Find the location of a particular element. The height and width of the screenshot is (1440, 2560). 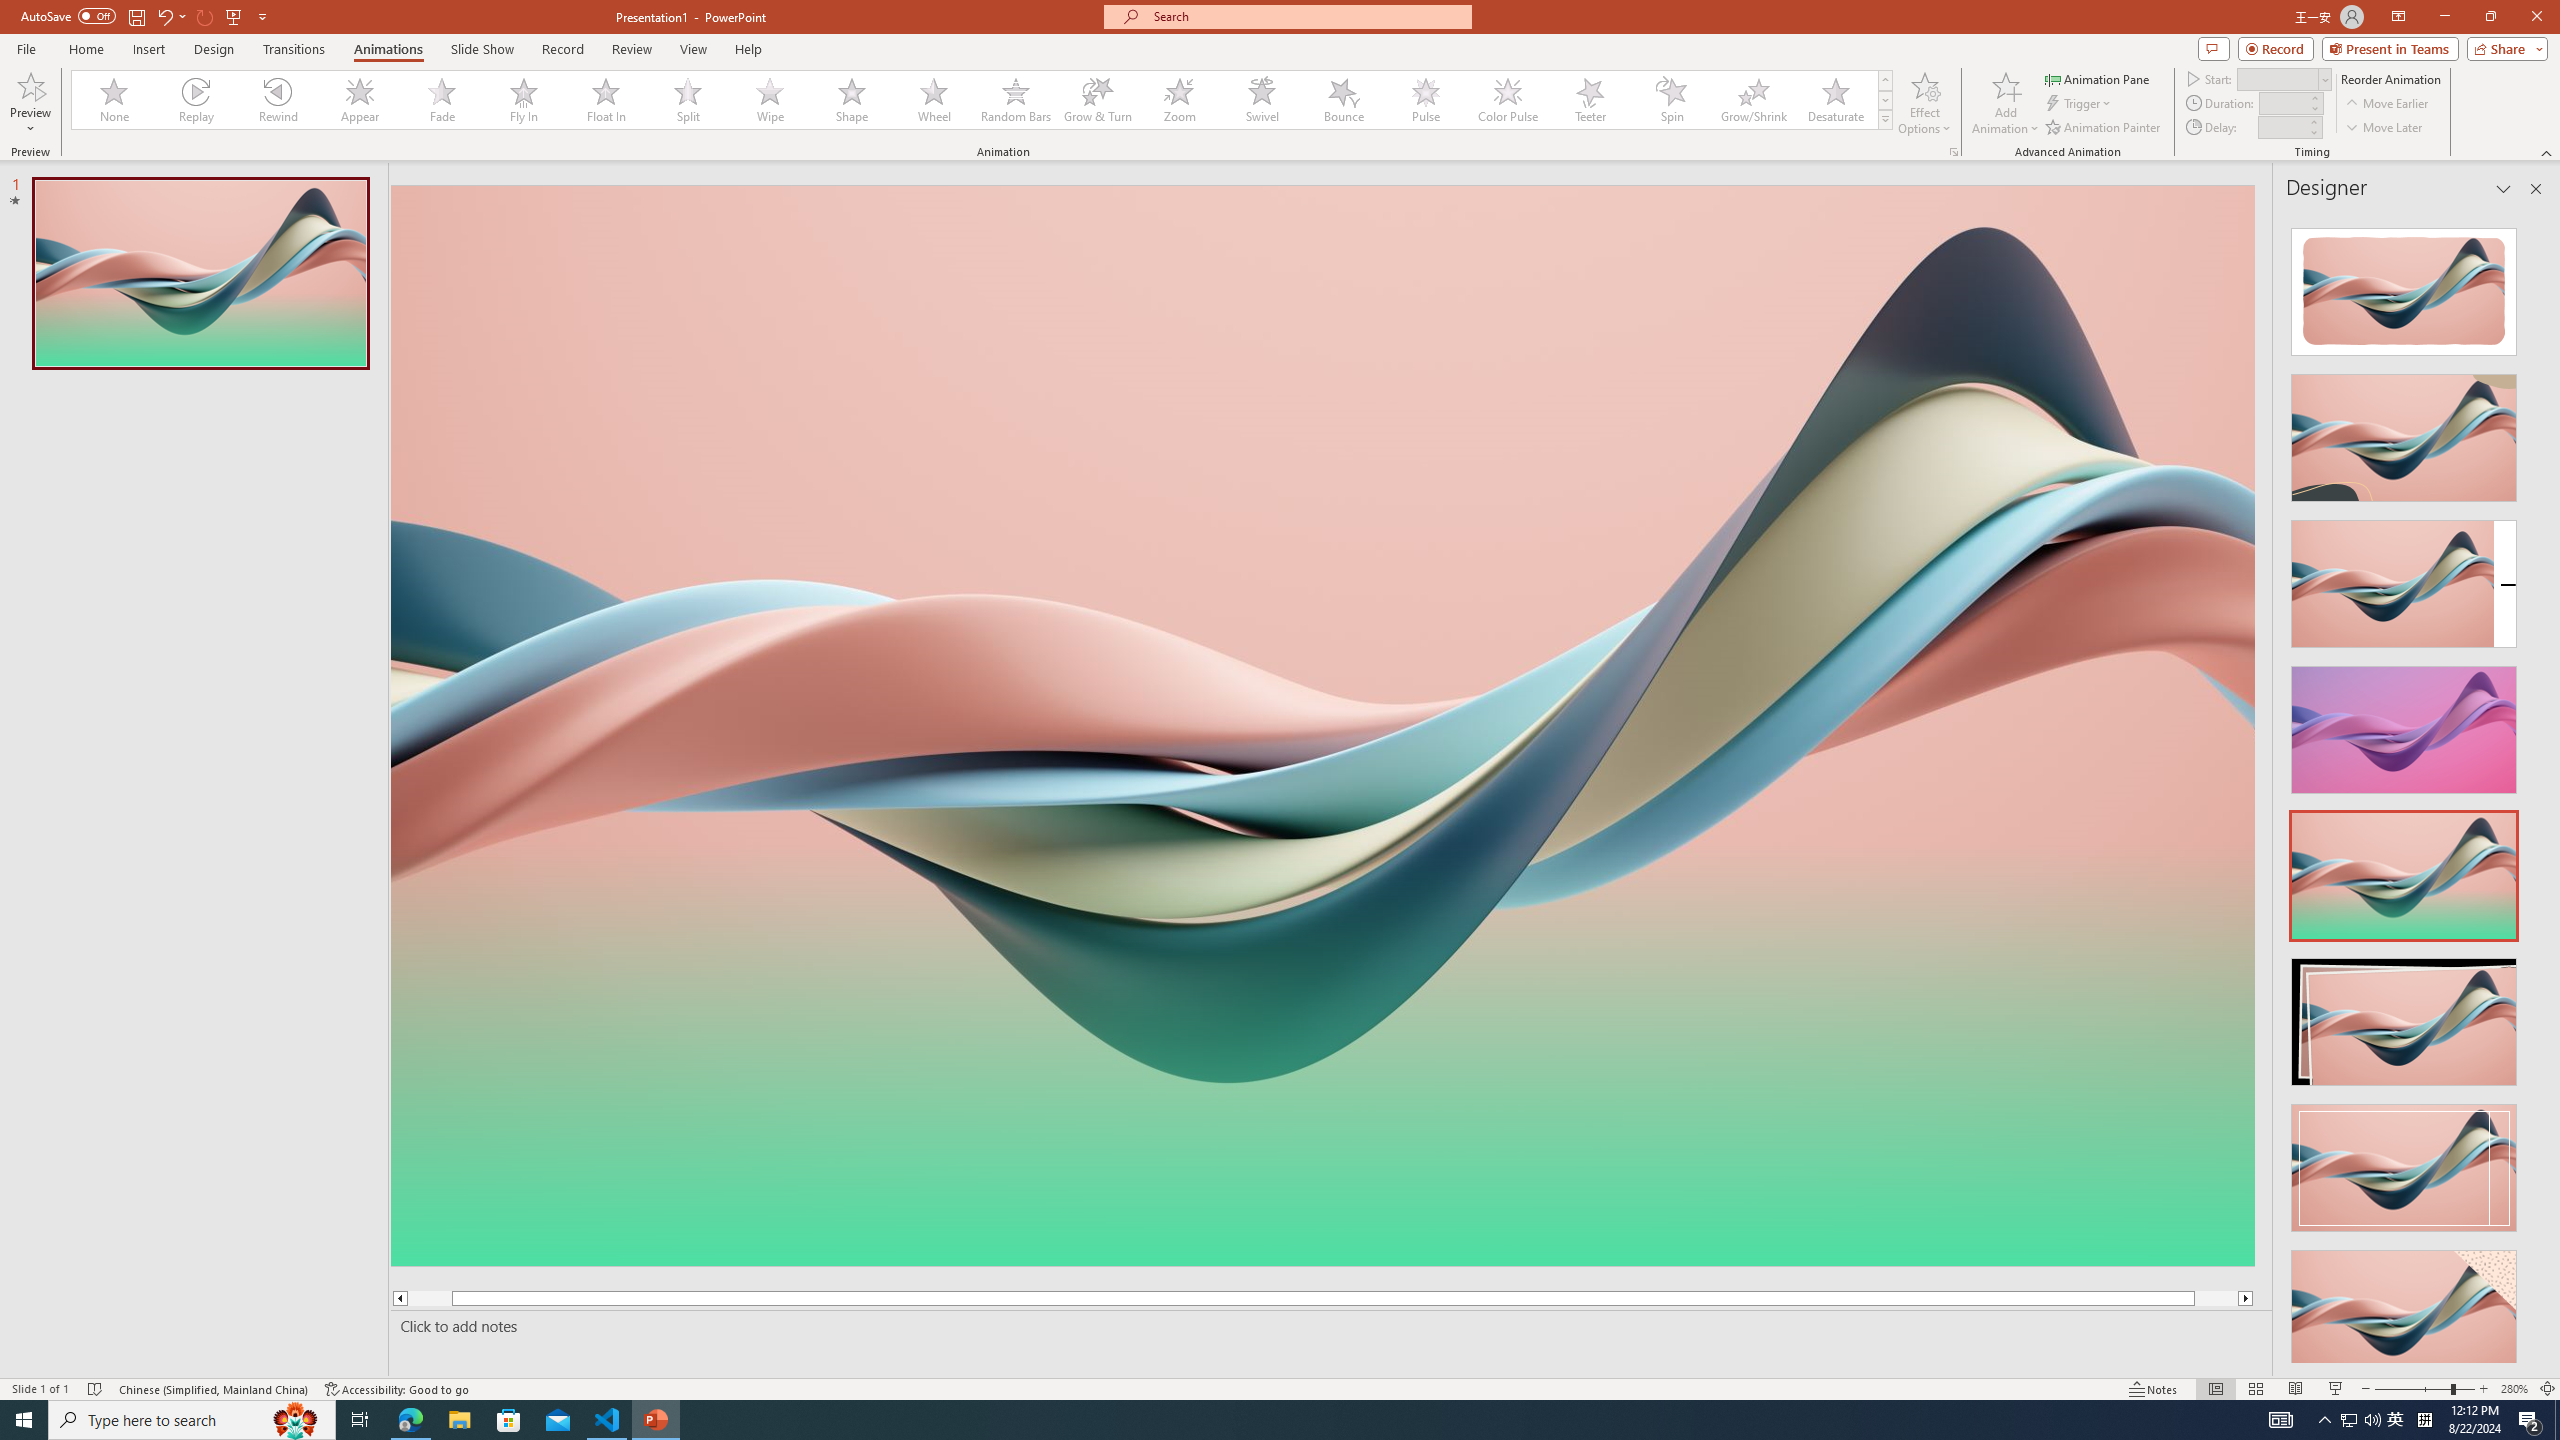

AutomationID: AnimationGallery is located at coordinates (982, 100).